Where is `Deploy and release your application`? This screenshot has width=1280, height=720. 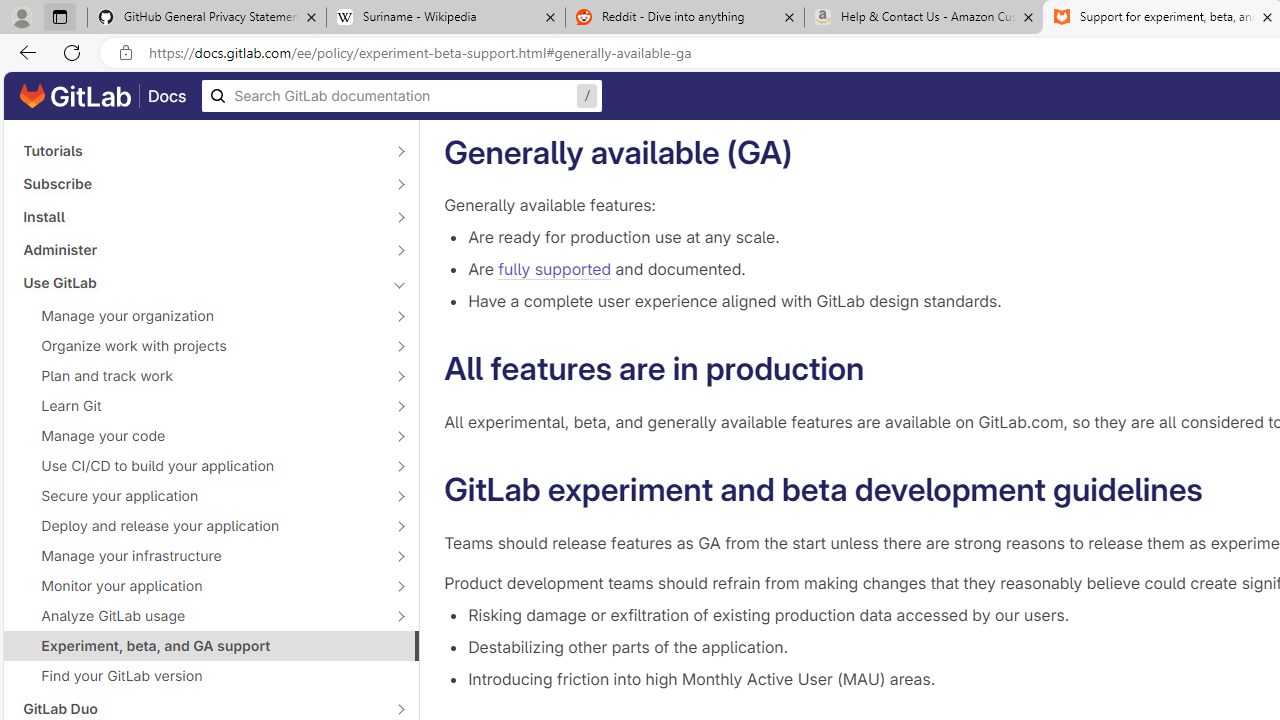 Deploy and release your application is located at coordinates (200, 526).